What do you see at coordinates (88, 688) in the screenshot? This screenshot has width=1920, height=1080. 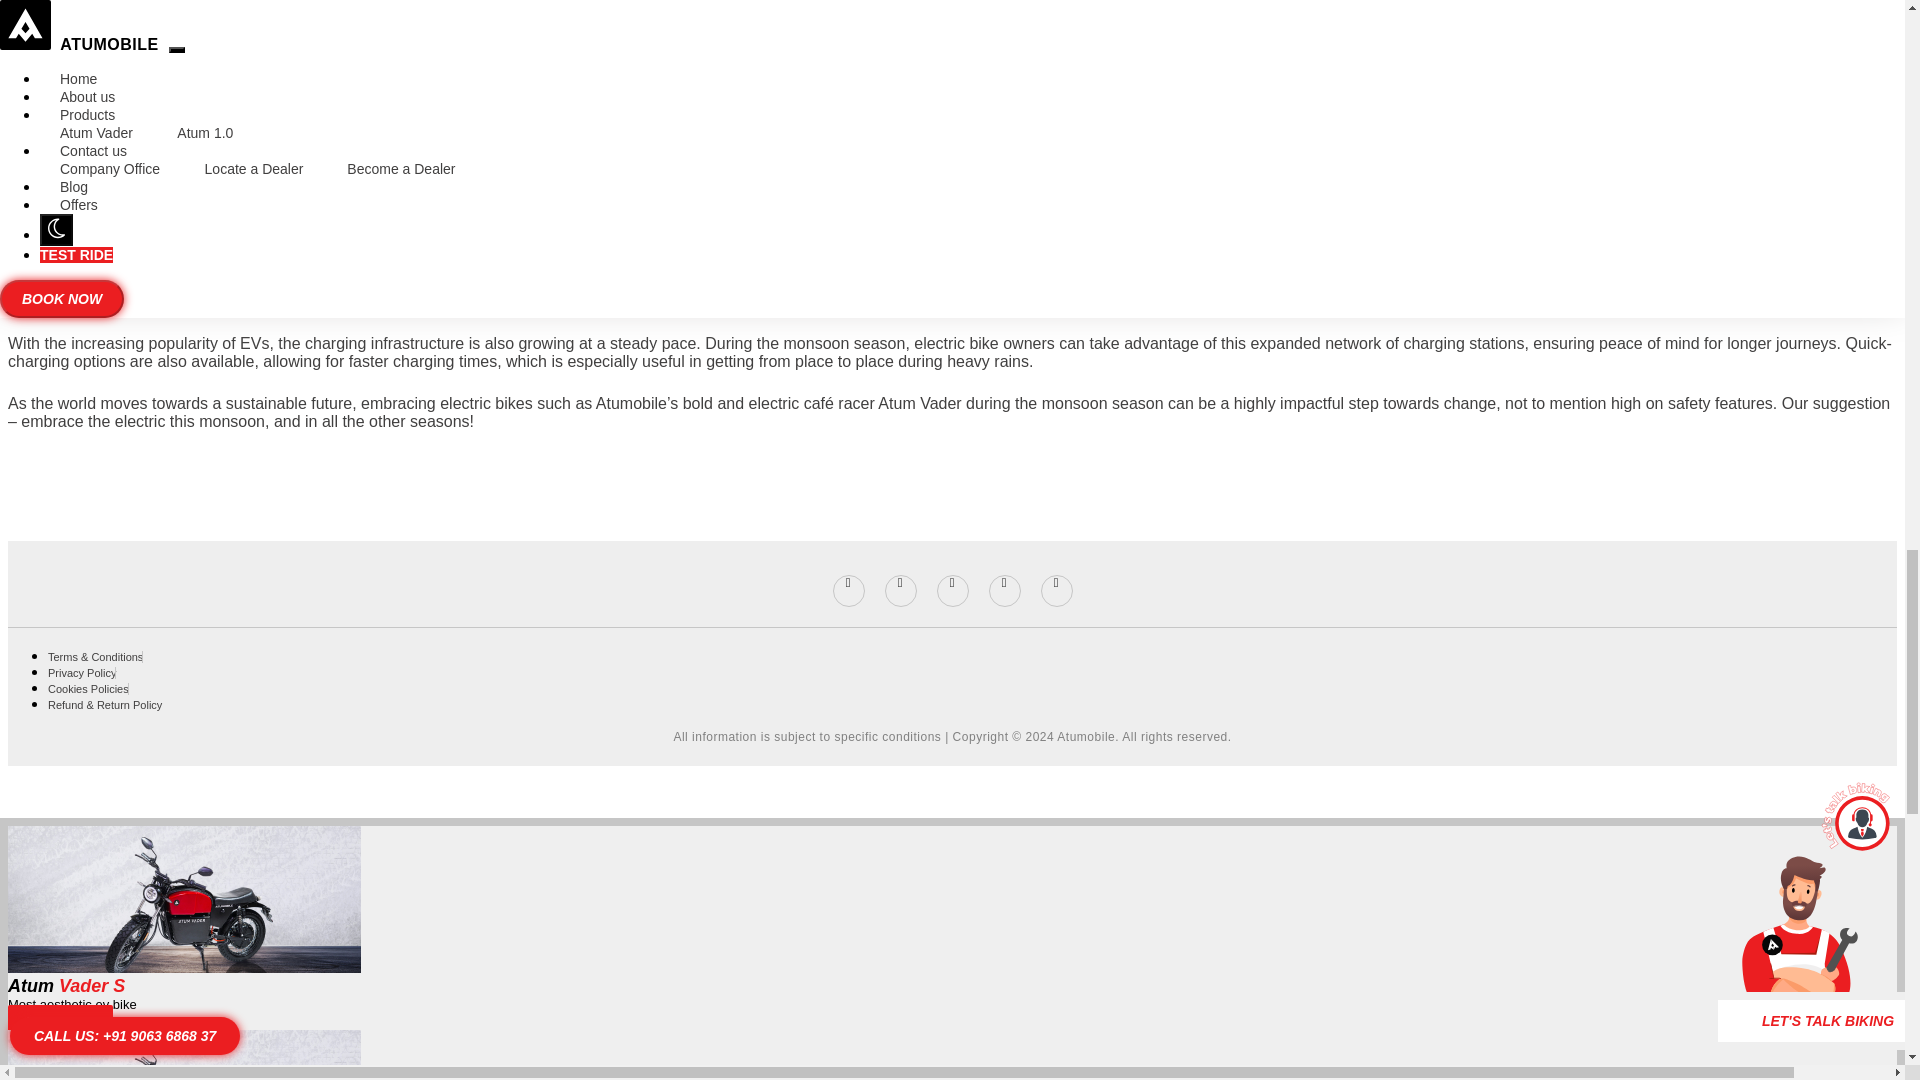 I see `Cookies Policies` at bounding box center [88, 688].